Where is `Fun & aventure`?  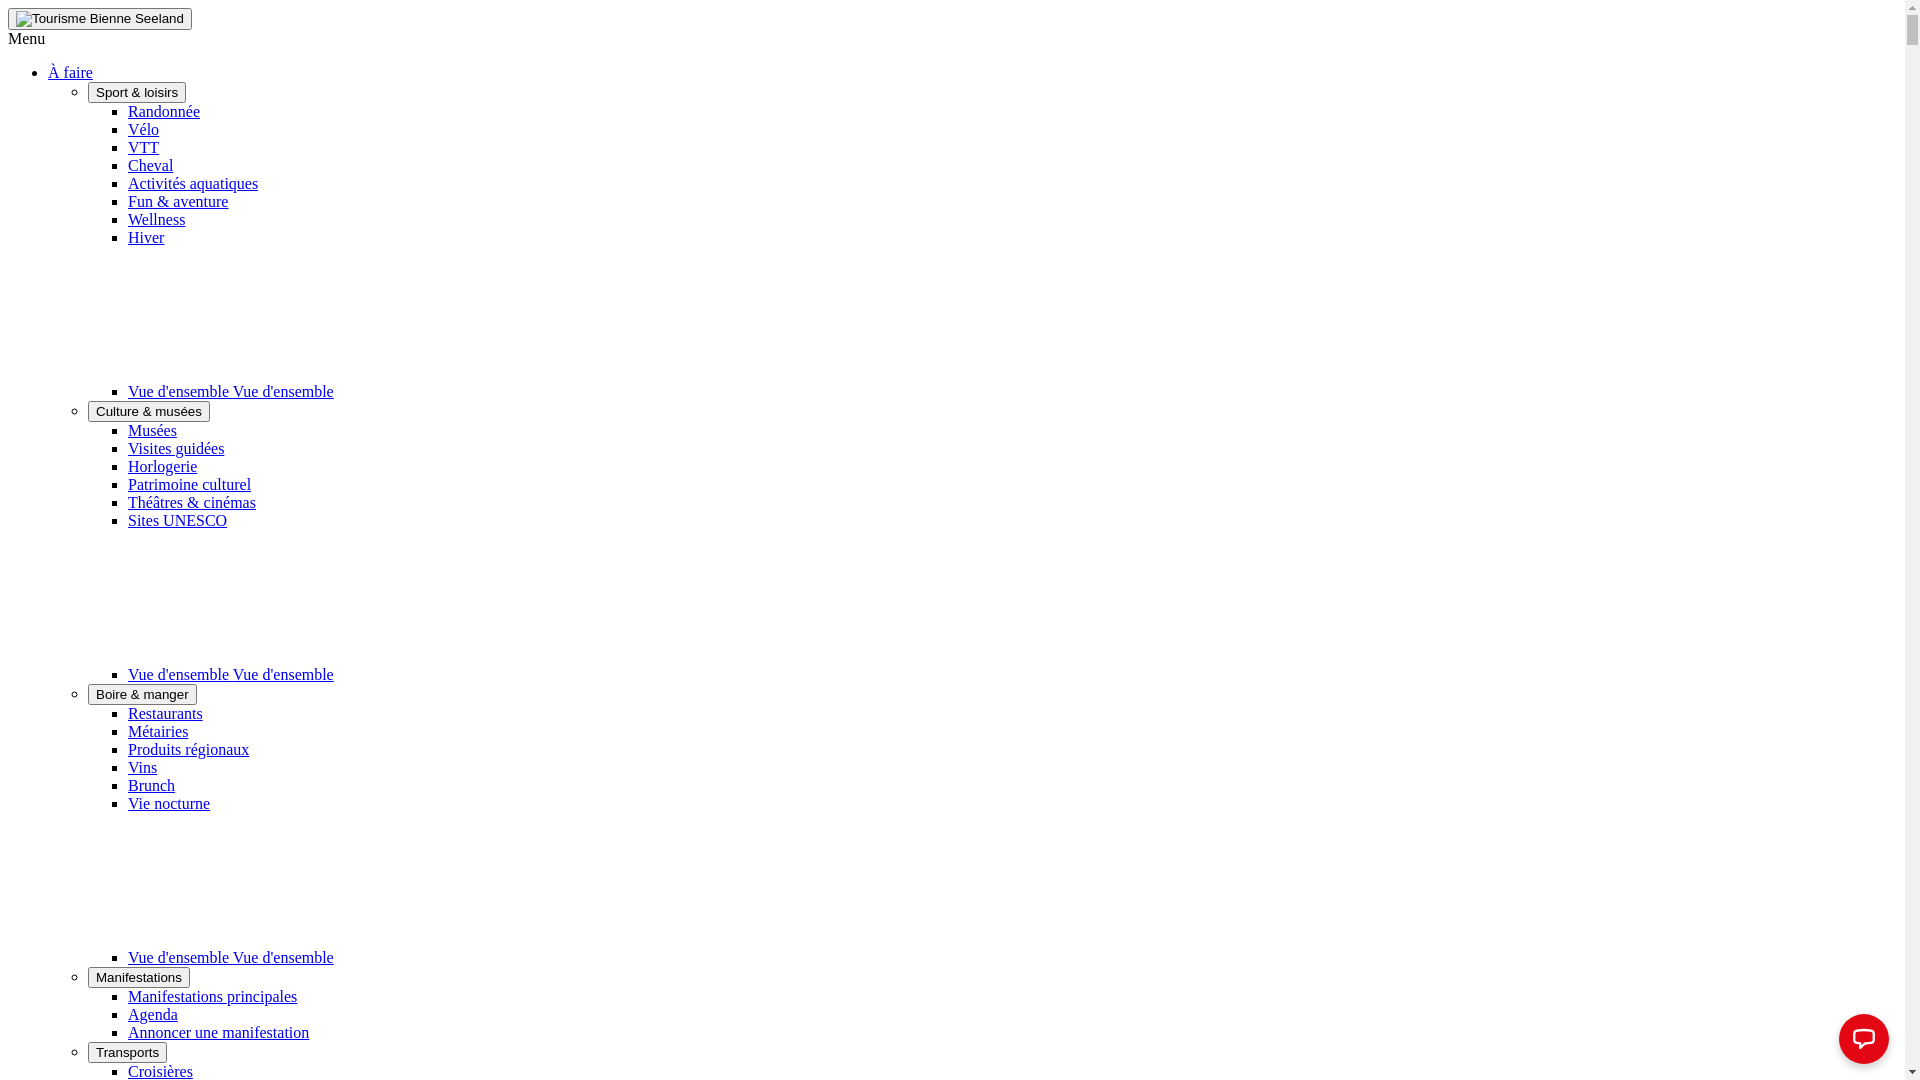 Fun & aventure is located at coordinates (178, 202).